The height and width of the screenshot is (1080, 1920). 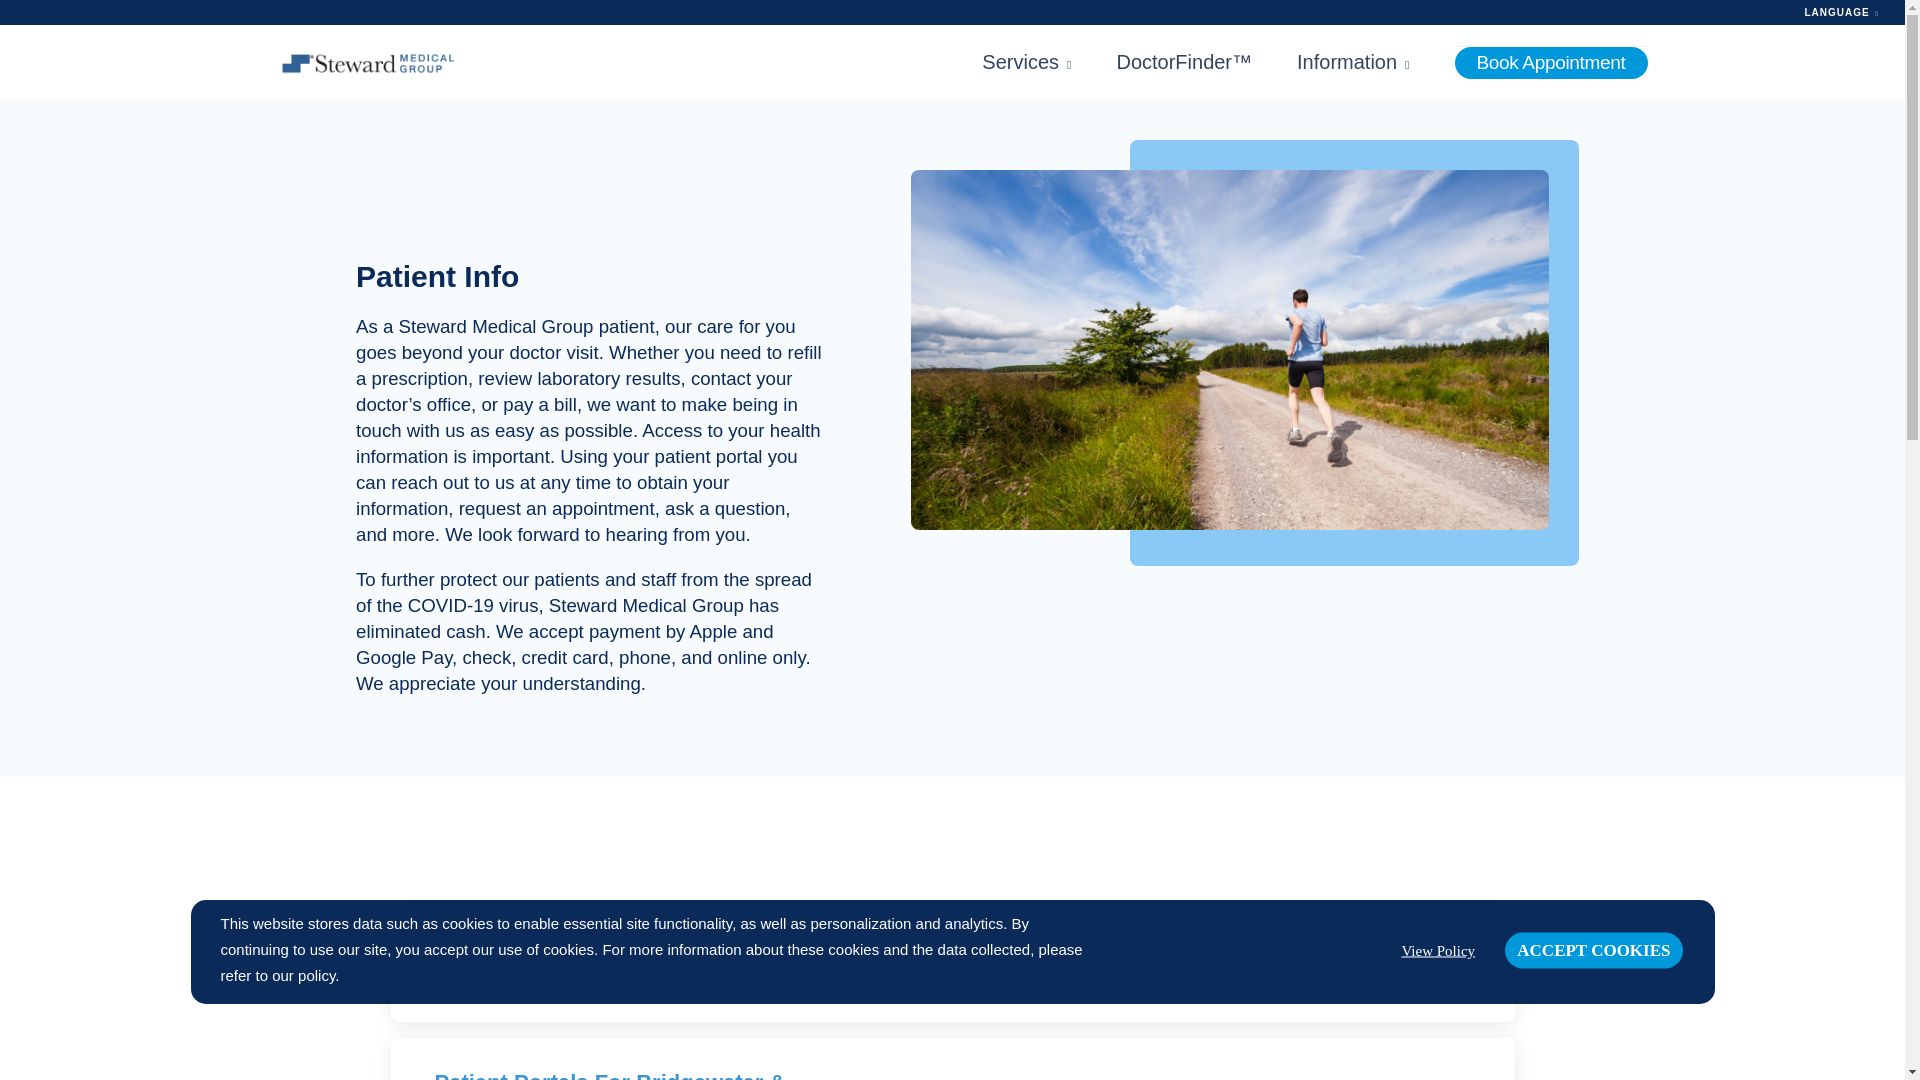 I want to click on Information, so click(x=1353, y=62).